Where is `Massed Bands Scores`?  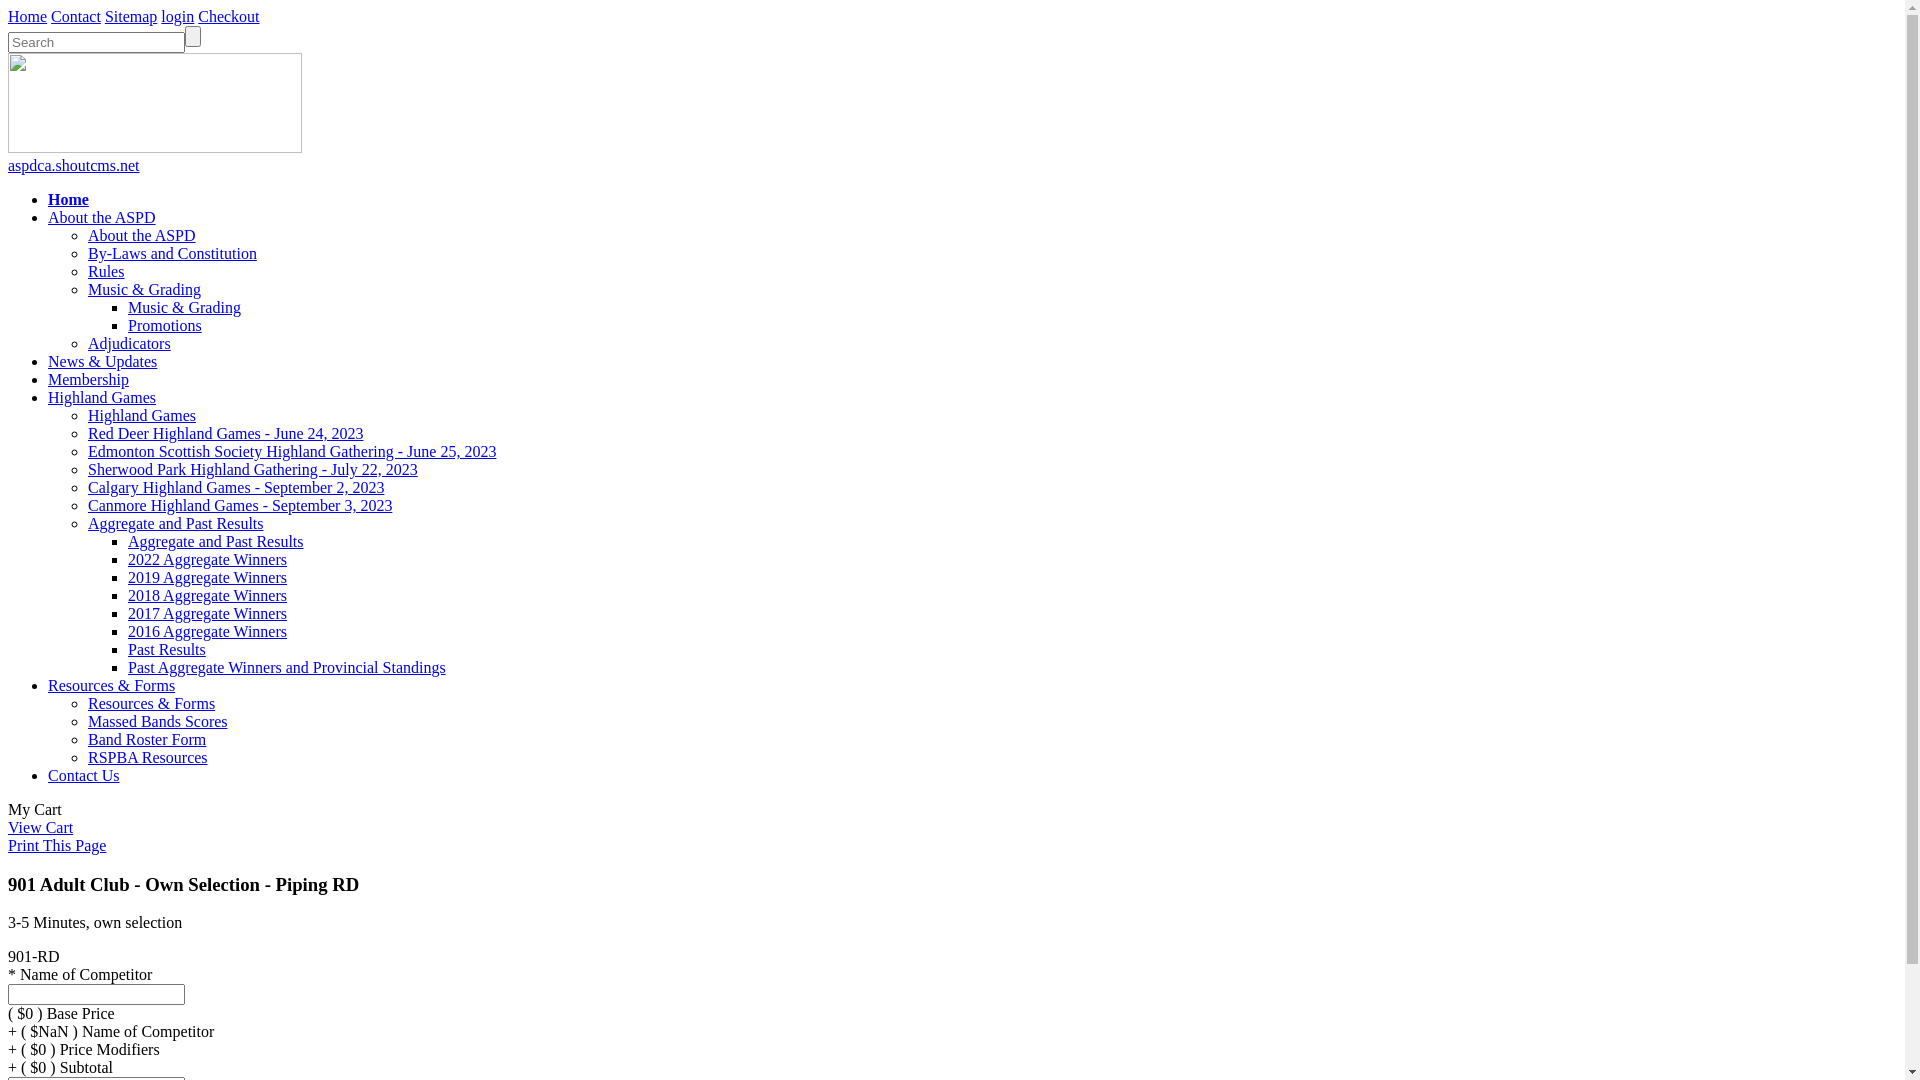 Massed Bands Scores is located at coordinates (158, 722).